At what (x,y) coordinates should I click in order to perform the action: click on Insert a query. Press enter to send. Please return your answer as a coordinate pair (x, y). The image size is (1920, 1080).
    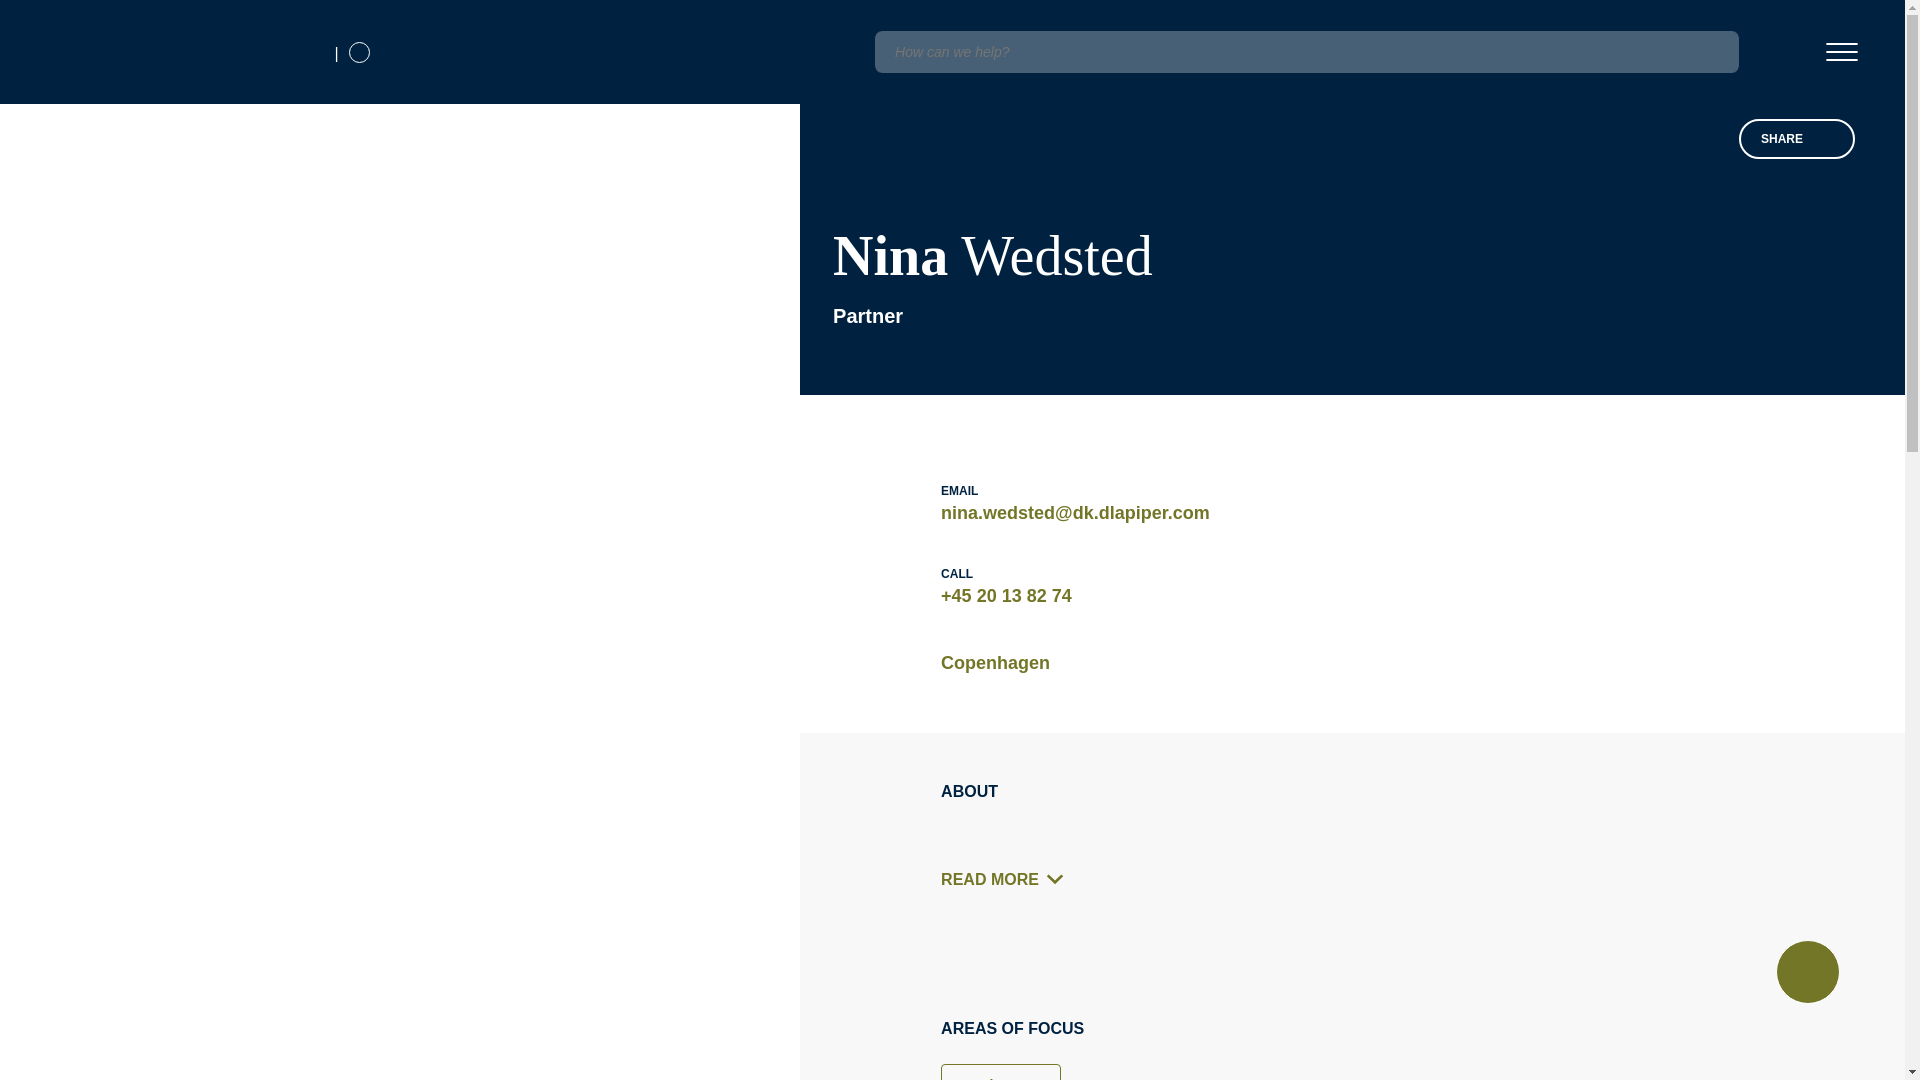
    Looking at the image, I should click on (1306, 52).